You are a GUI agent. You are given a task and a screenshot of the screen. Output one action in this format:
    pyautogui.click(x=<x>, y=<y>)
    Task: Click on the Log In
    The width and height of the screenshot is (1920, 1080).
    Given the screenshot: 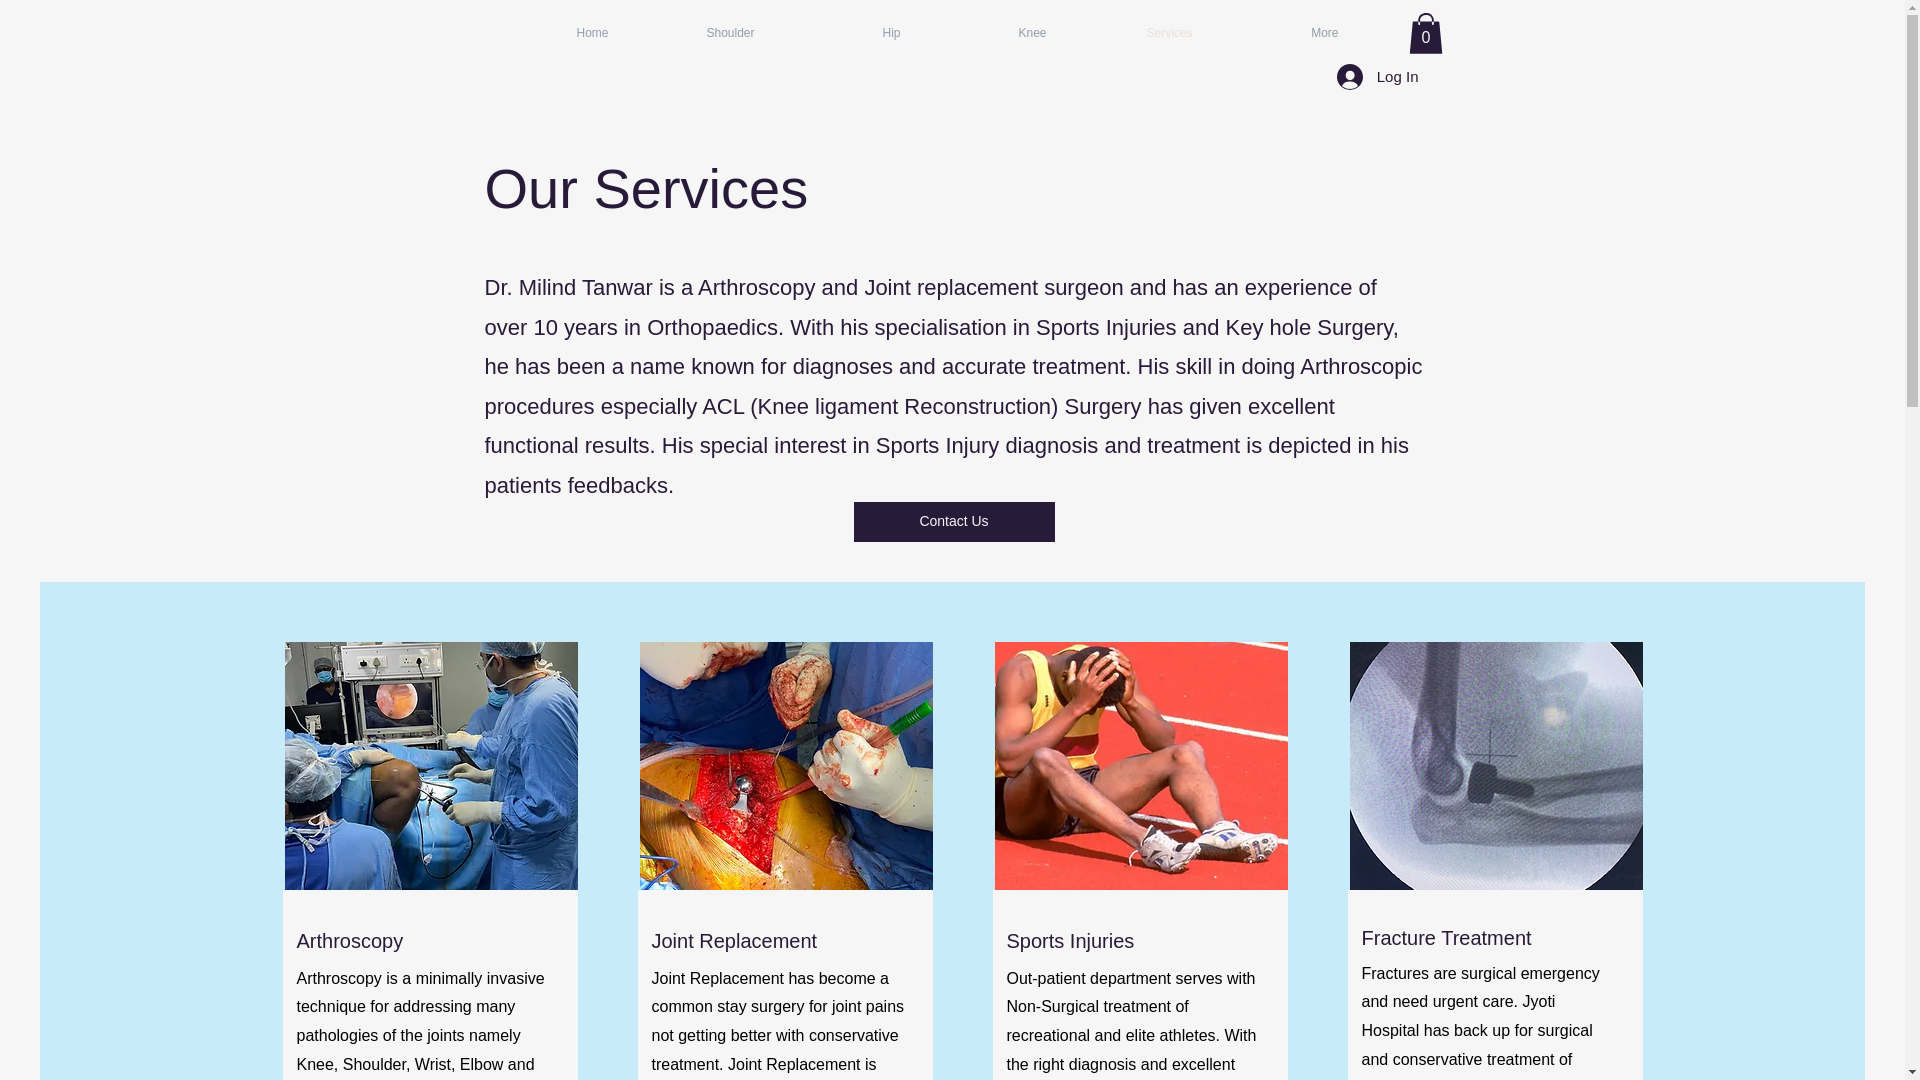 What is the action you would take?
    pyautogui.click(x=1377, y=77)
    